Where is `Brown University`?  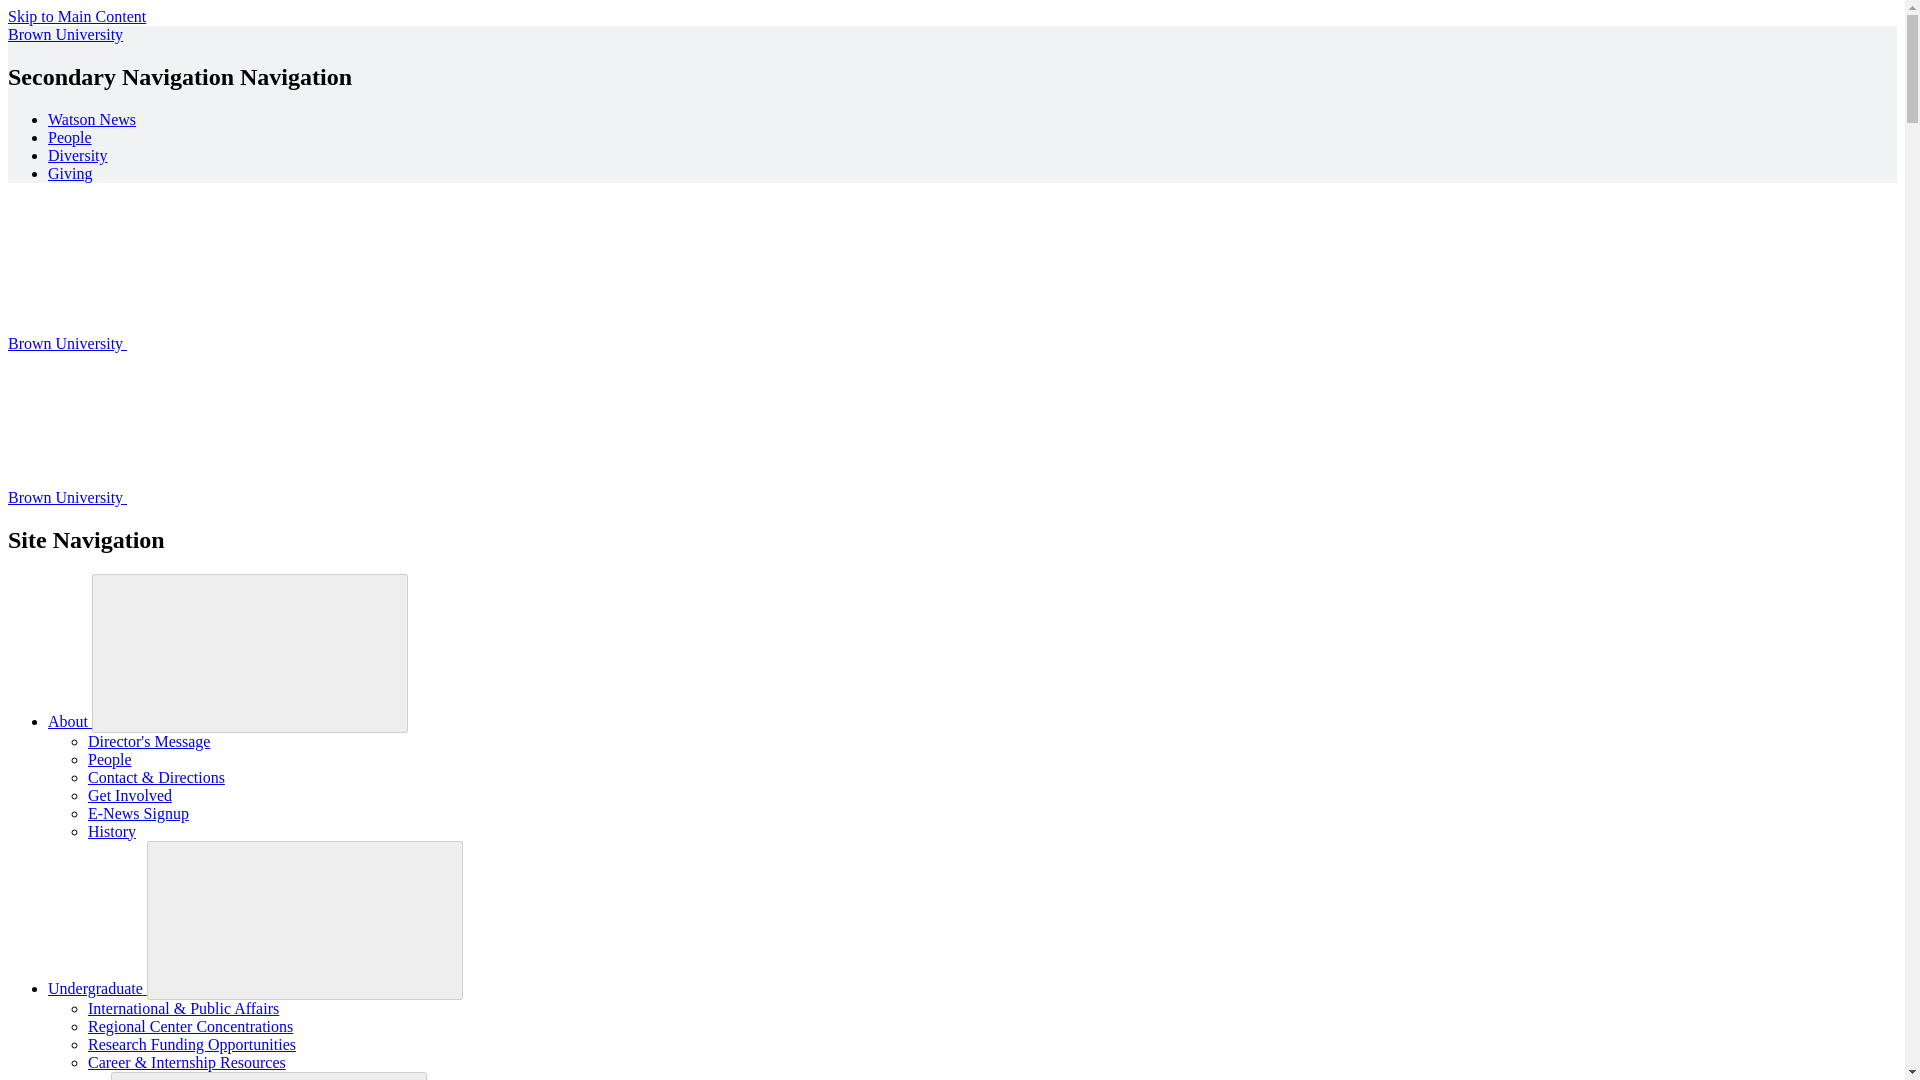
Brown University is located at coordinates (216, 343).